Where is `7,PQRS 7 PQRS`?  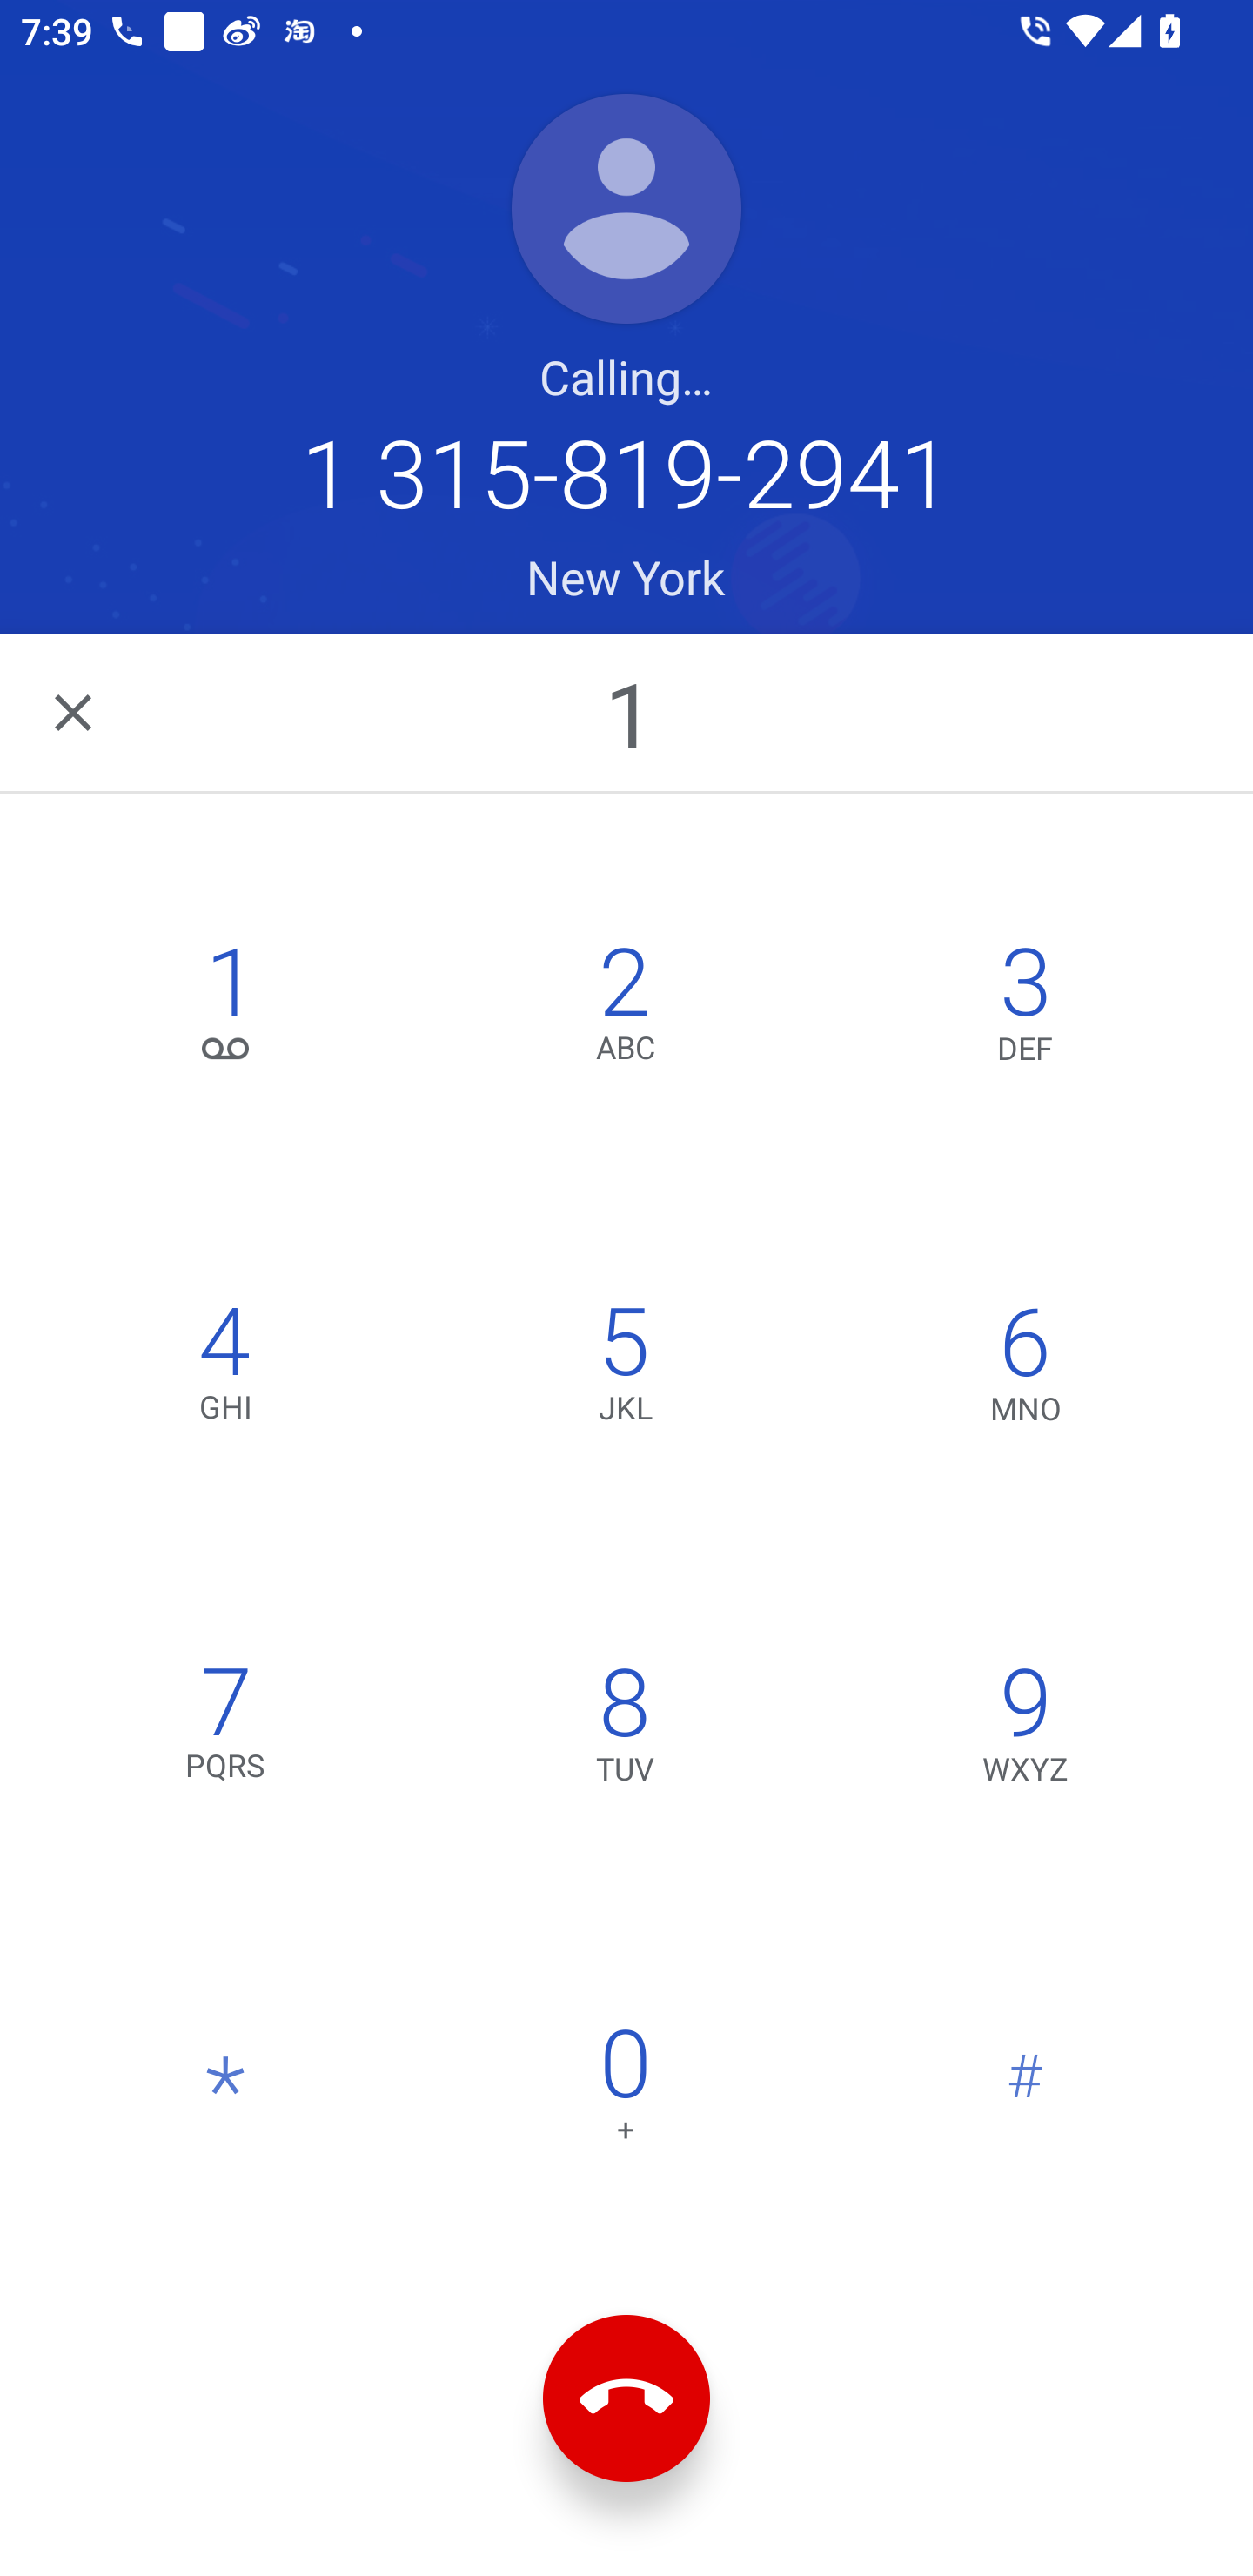
7,PQRS 7 PQRS is located at coordinates (226, 1730).